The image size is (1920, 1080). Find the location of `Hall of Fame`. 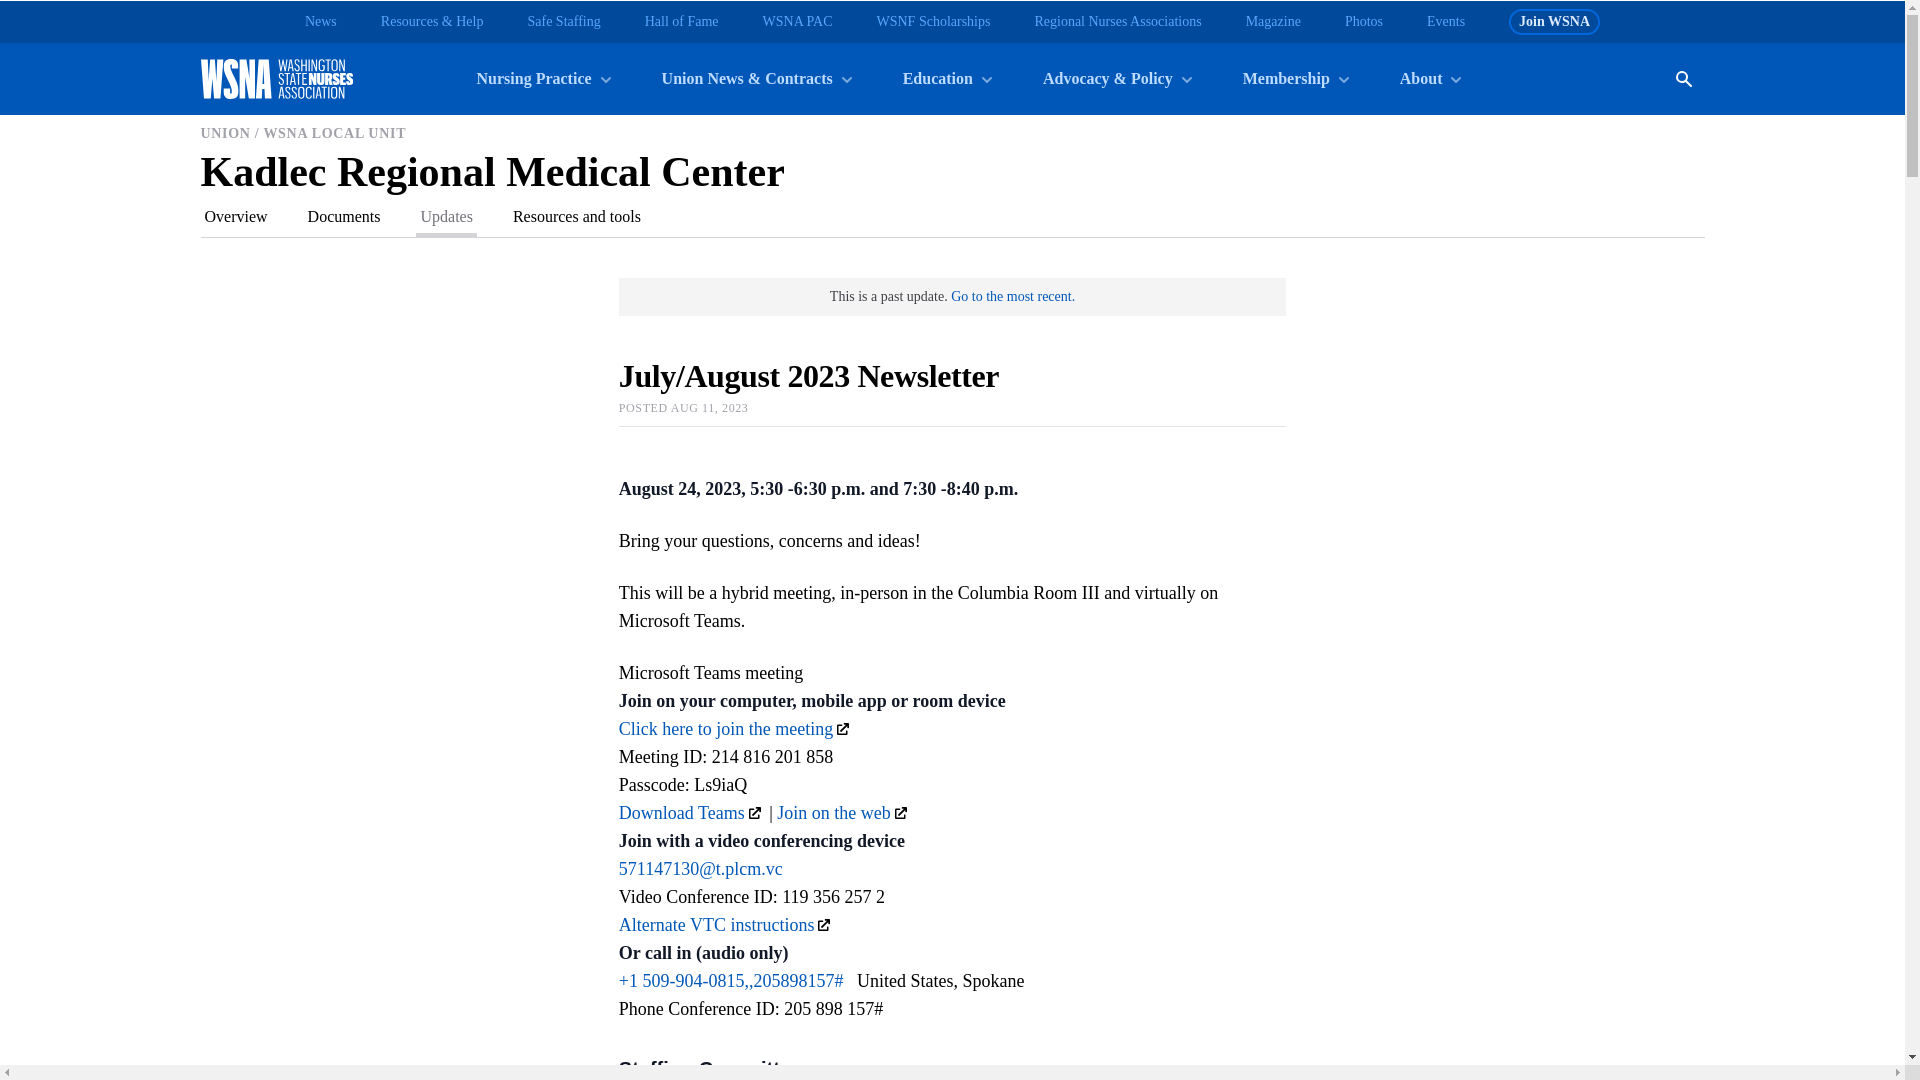

Hall of Fame is located at coordinates (682, 22).